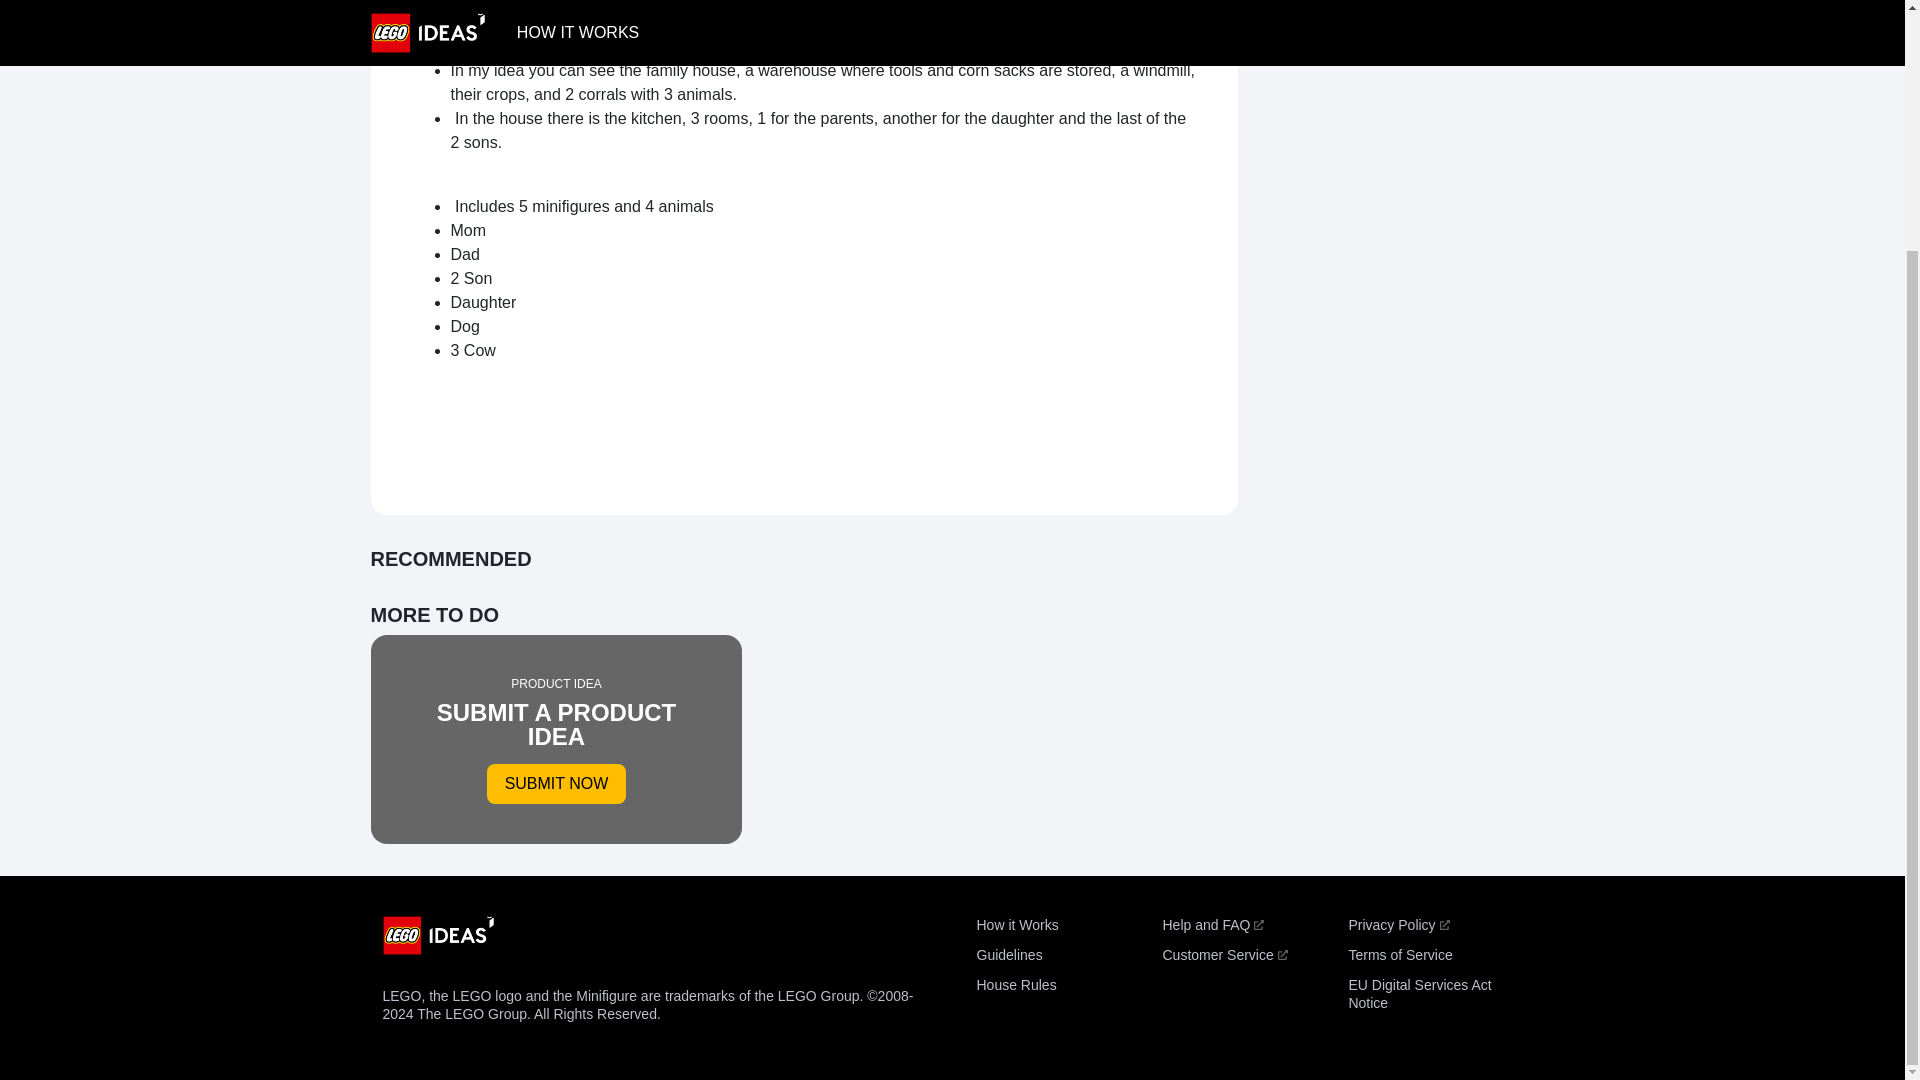 Image resolution: width=1920 pixels, height=1080 pixels. I want to click on Privacy Policy, so click(1224, 955).